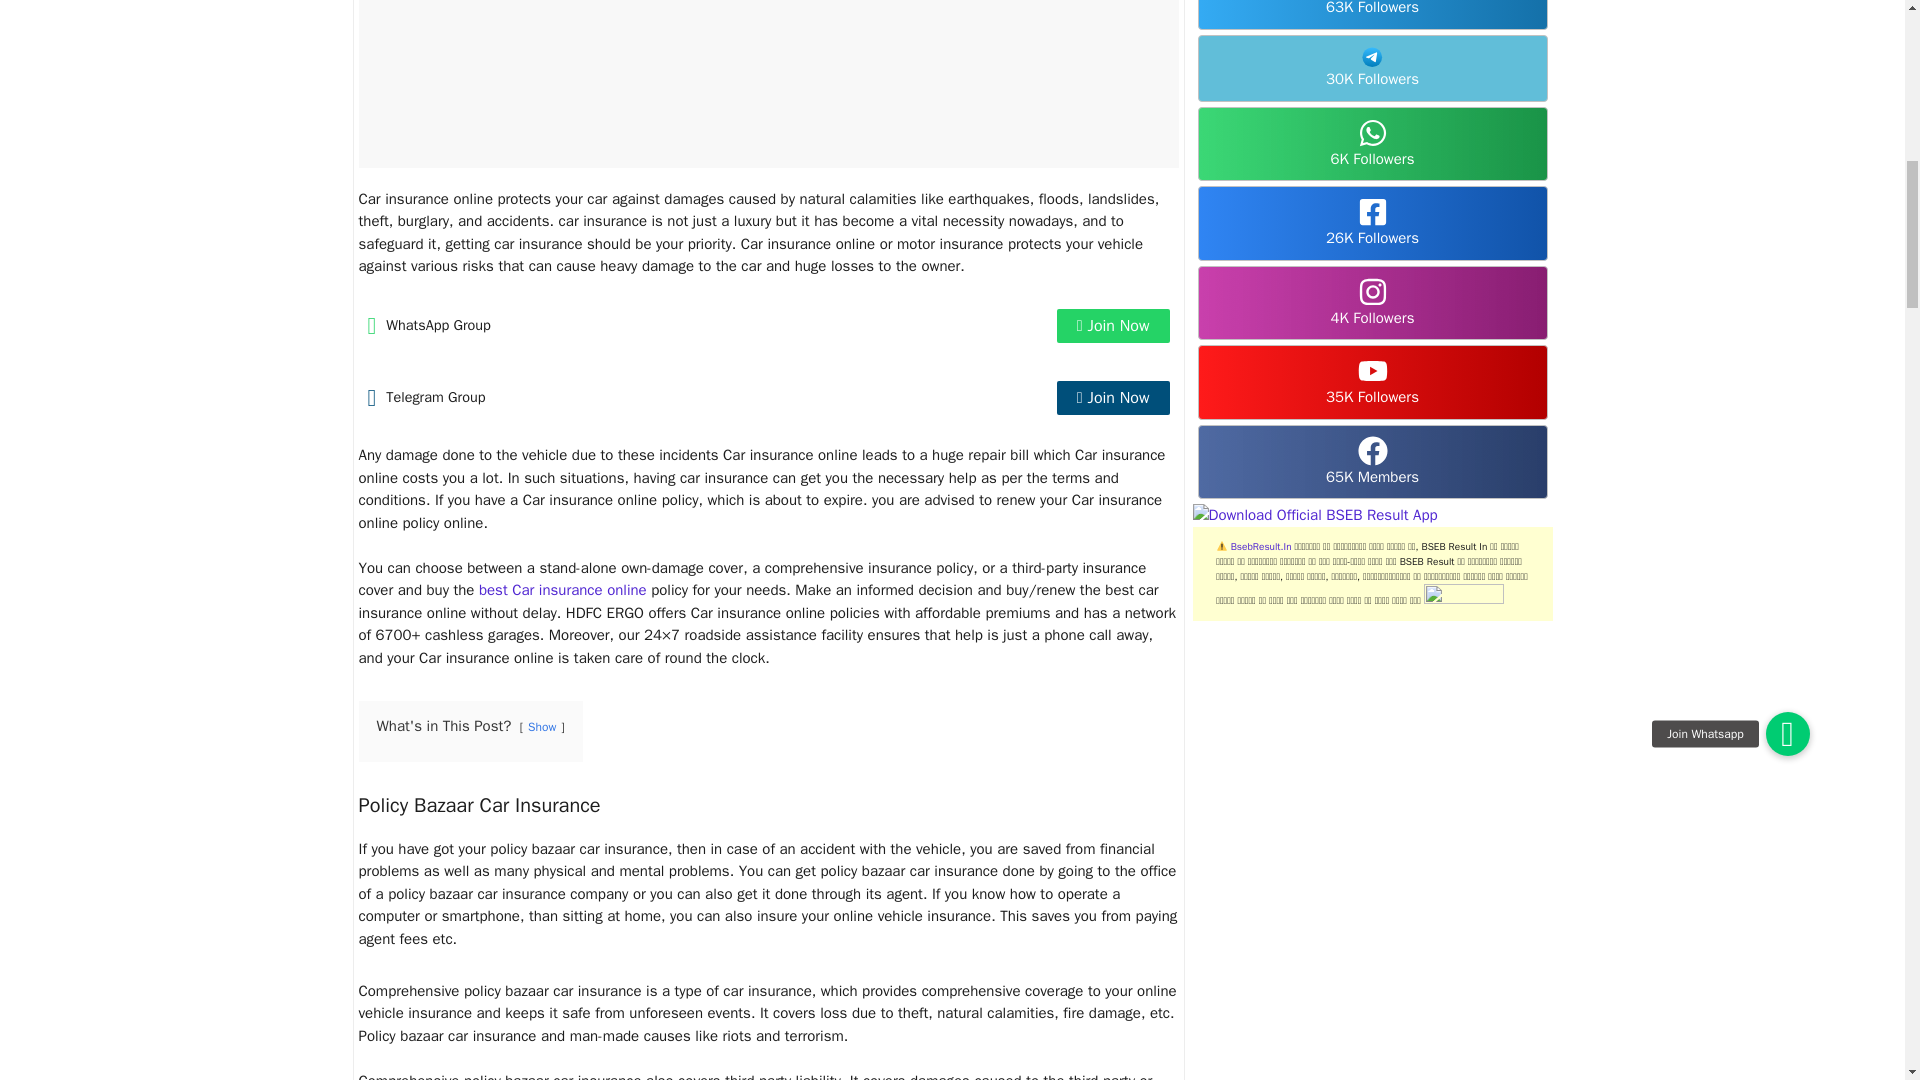 The width and height of the screenshot is (1920, 1080). I want to click on Advertisement, so click(768, 84).